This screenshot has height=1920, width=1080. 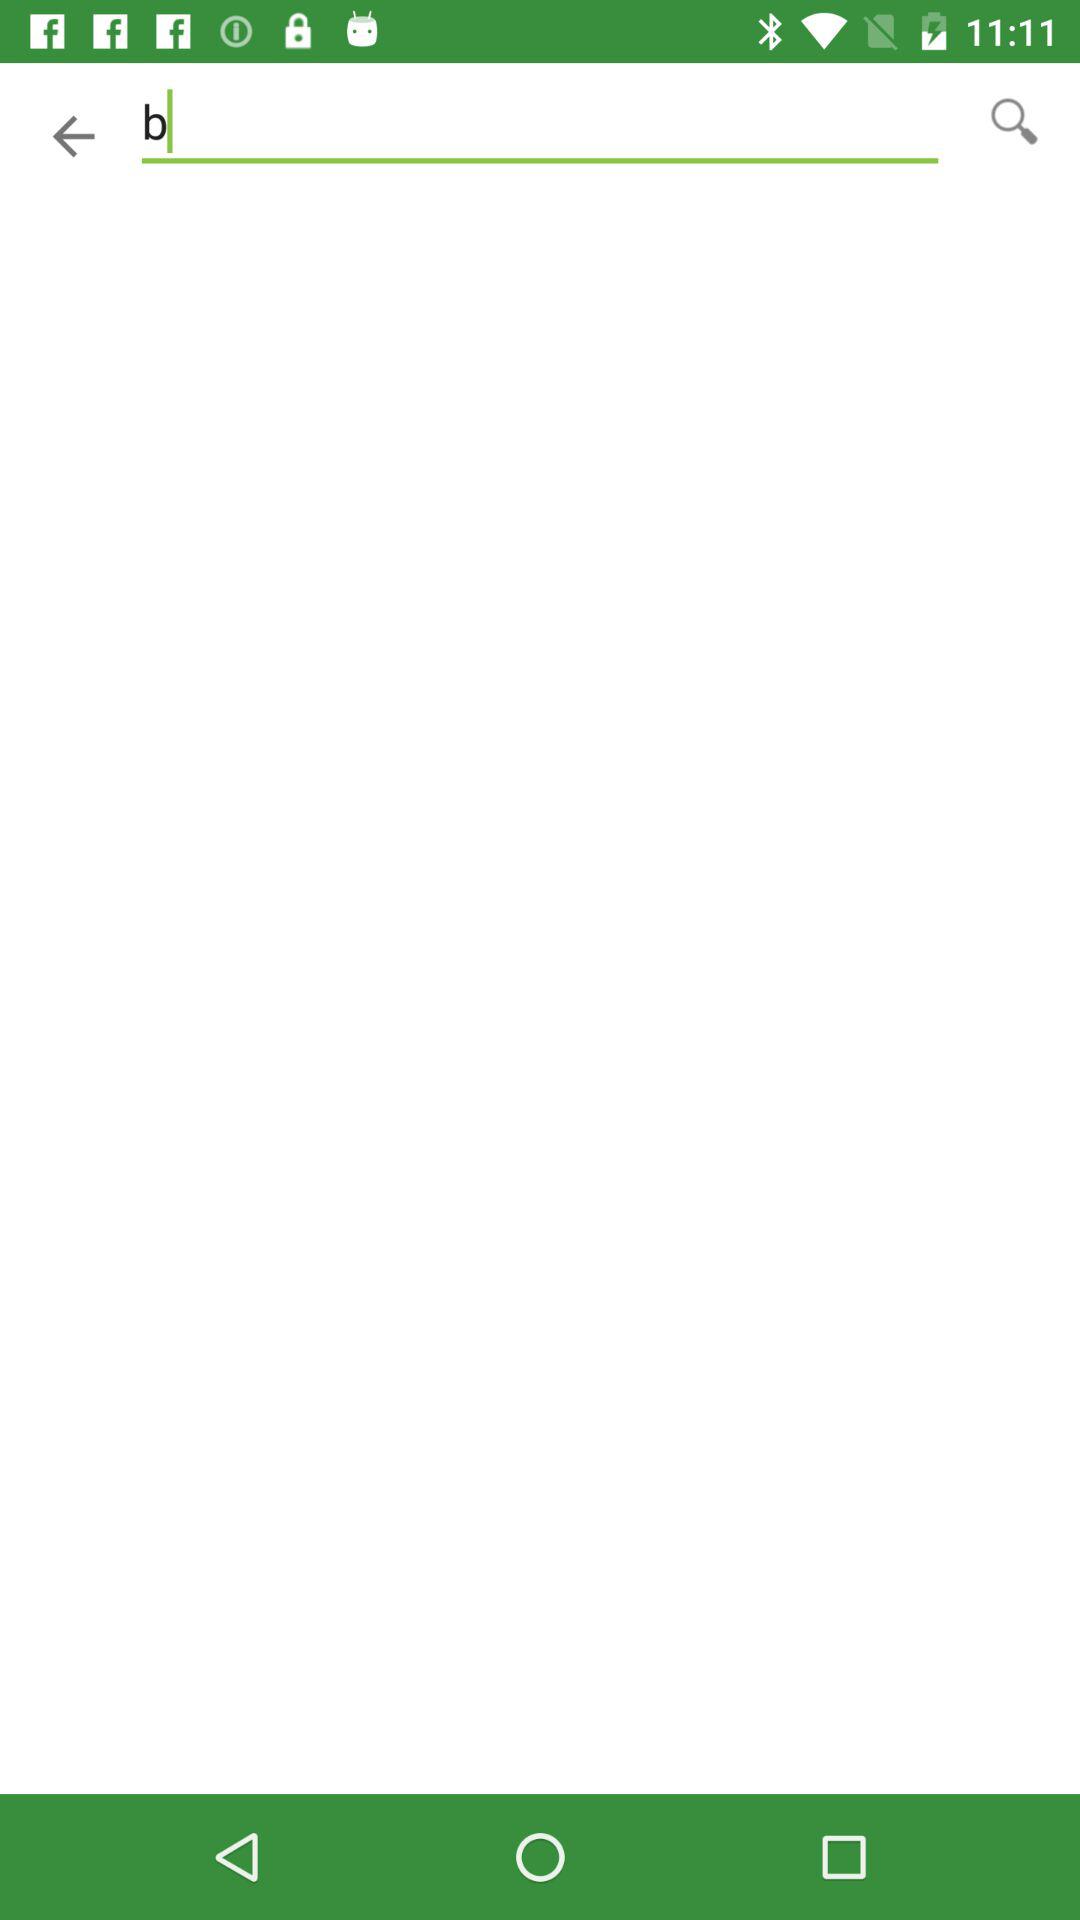 What do you see at coordinates (1014, 120) in the screenshot?
I see `make bigger` at bounding box center [1014, 120].